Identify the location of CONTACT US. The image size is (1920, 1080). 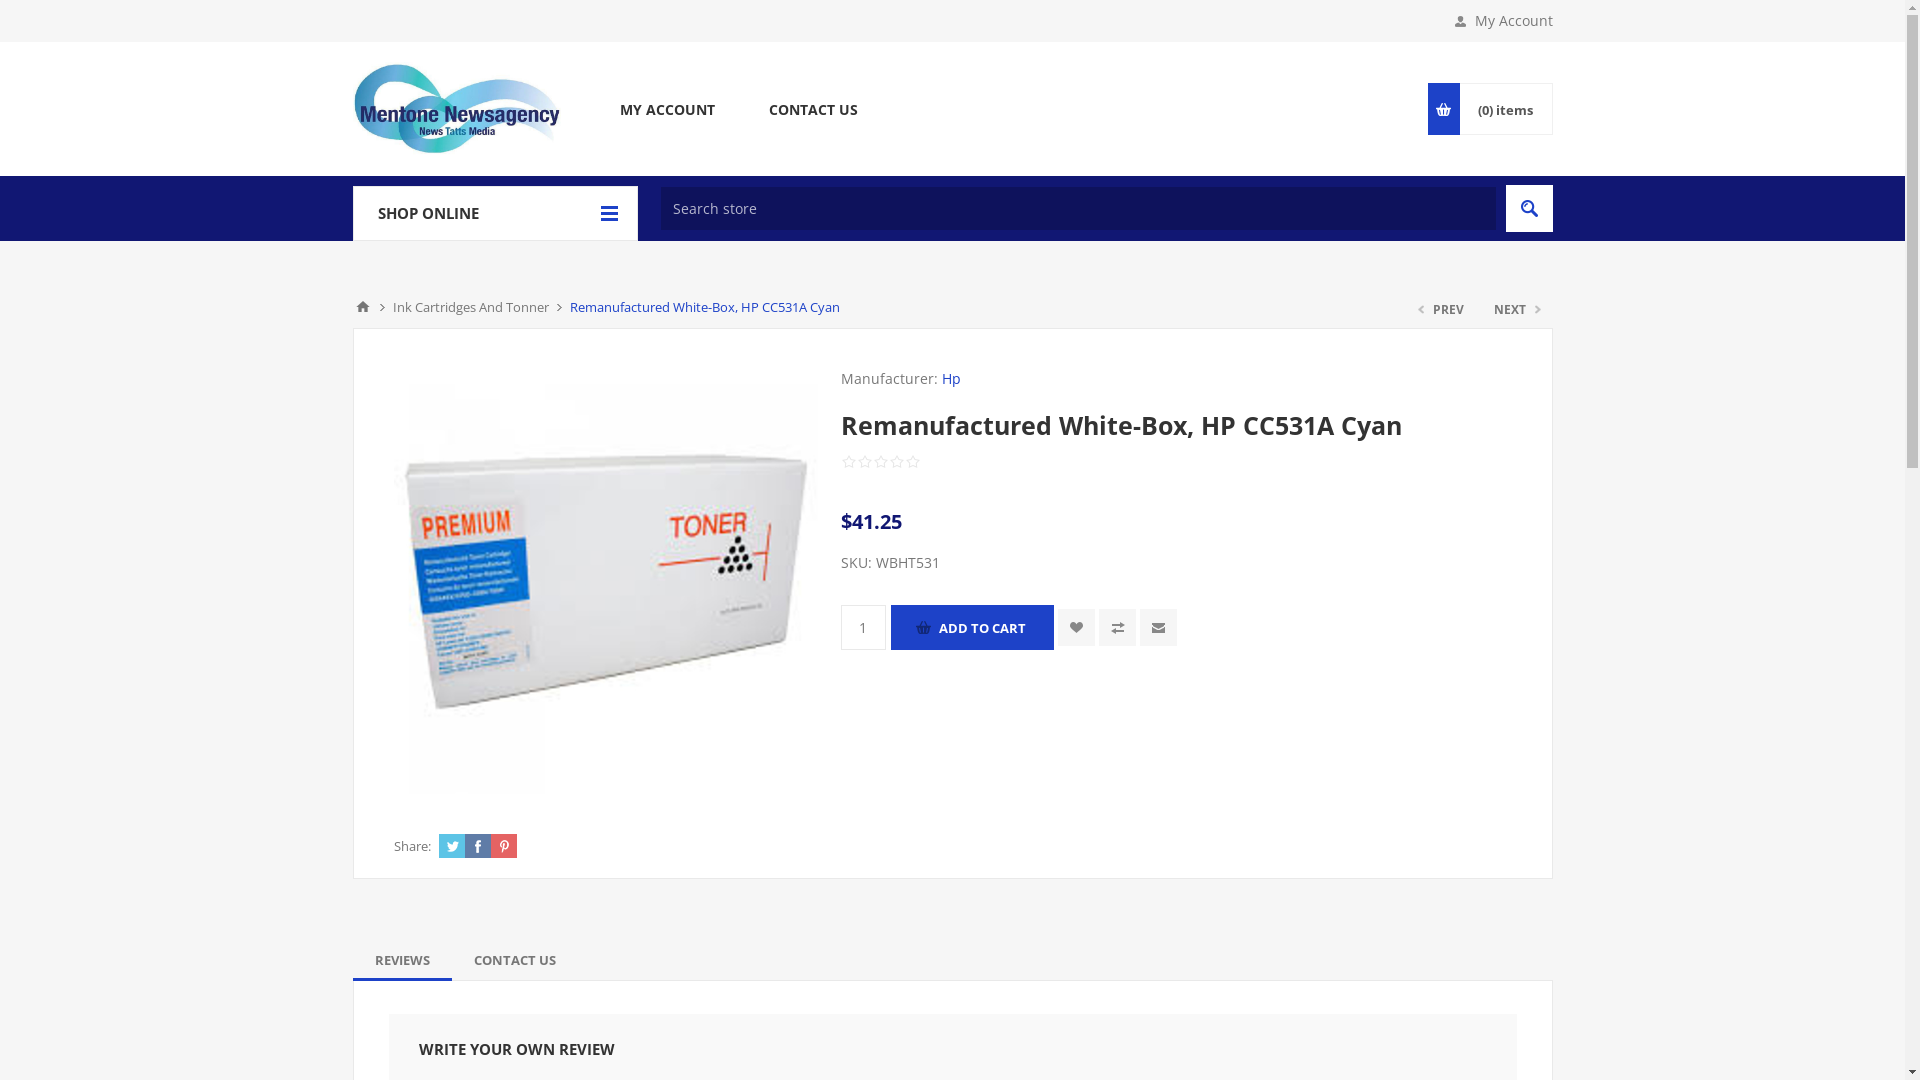
(515, 960).